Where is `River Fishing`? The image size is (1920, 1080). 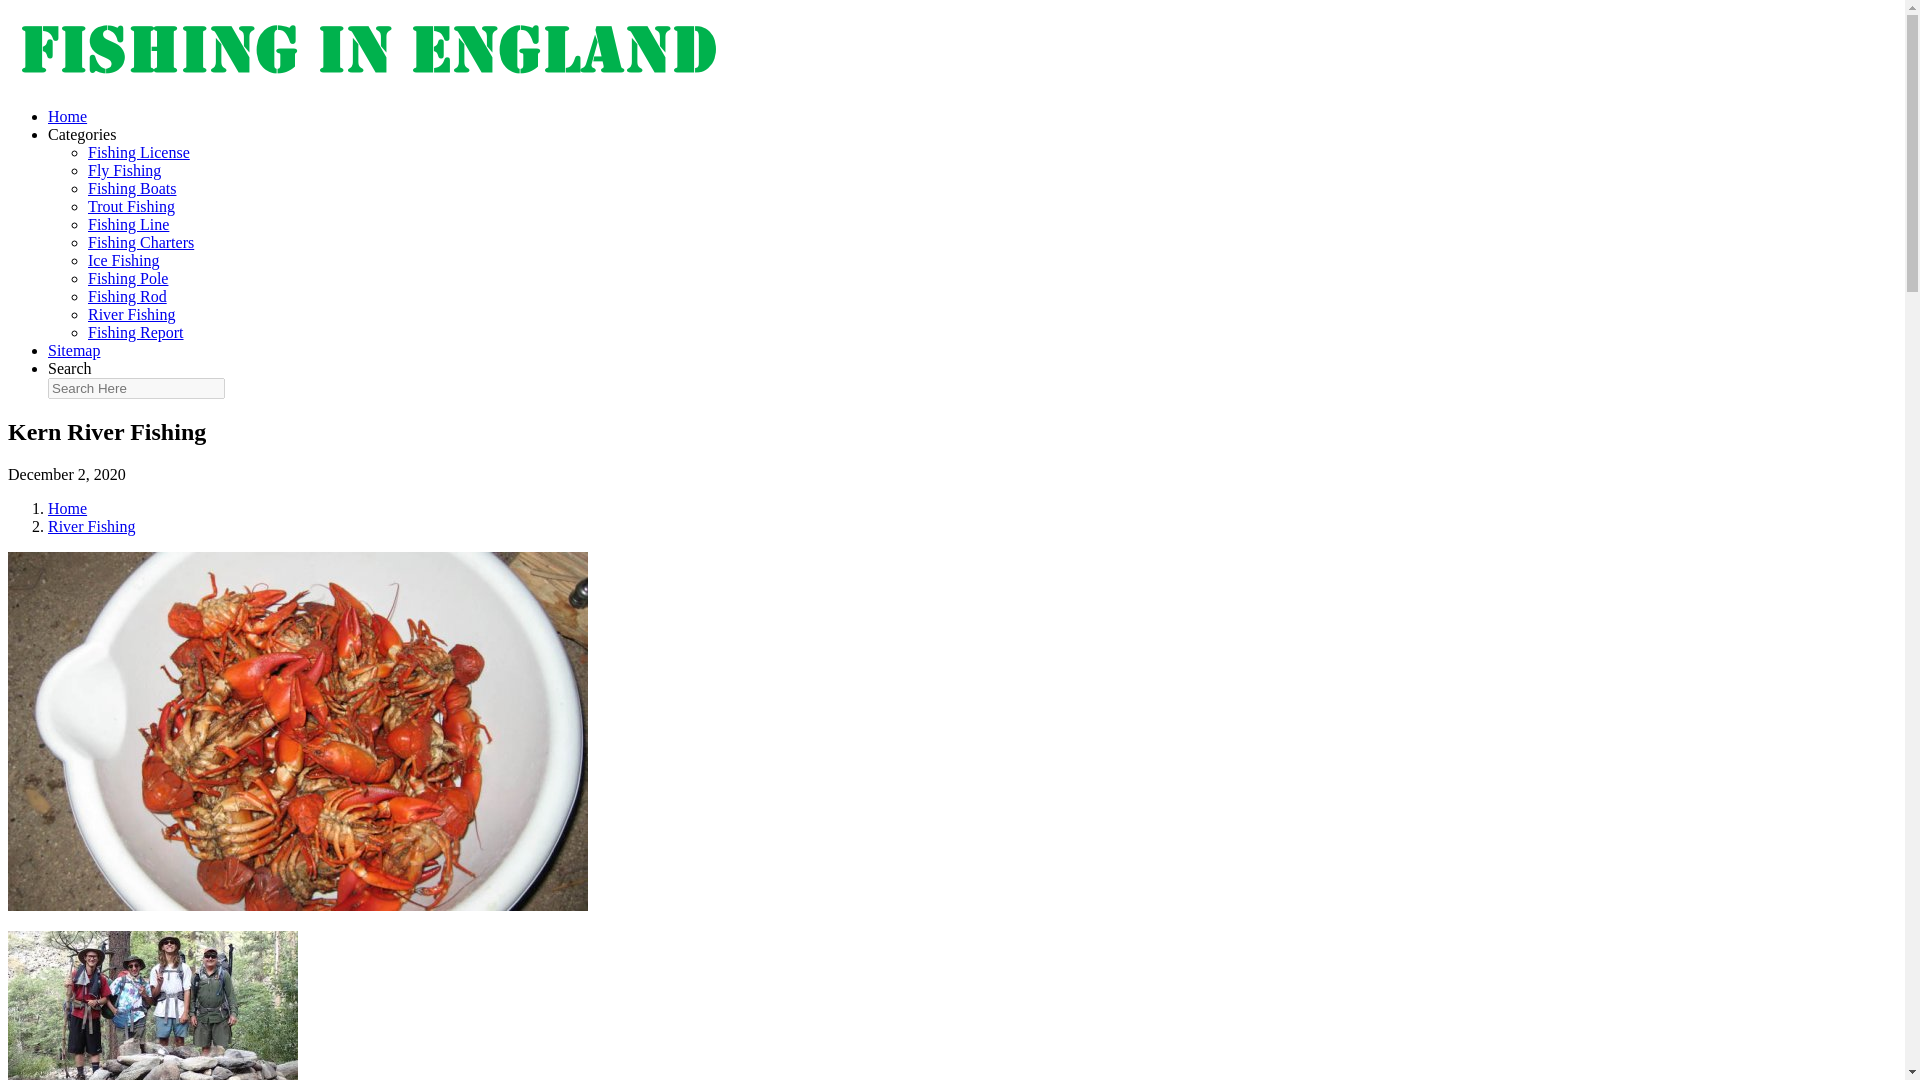
River Fishing is located at coordinates (132, 314).